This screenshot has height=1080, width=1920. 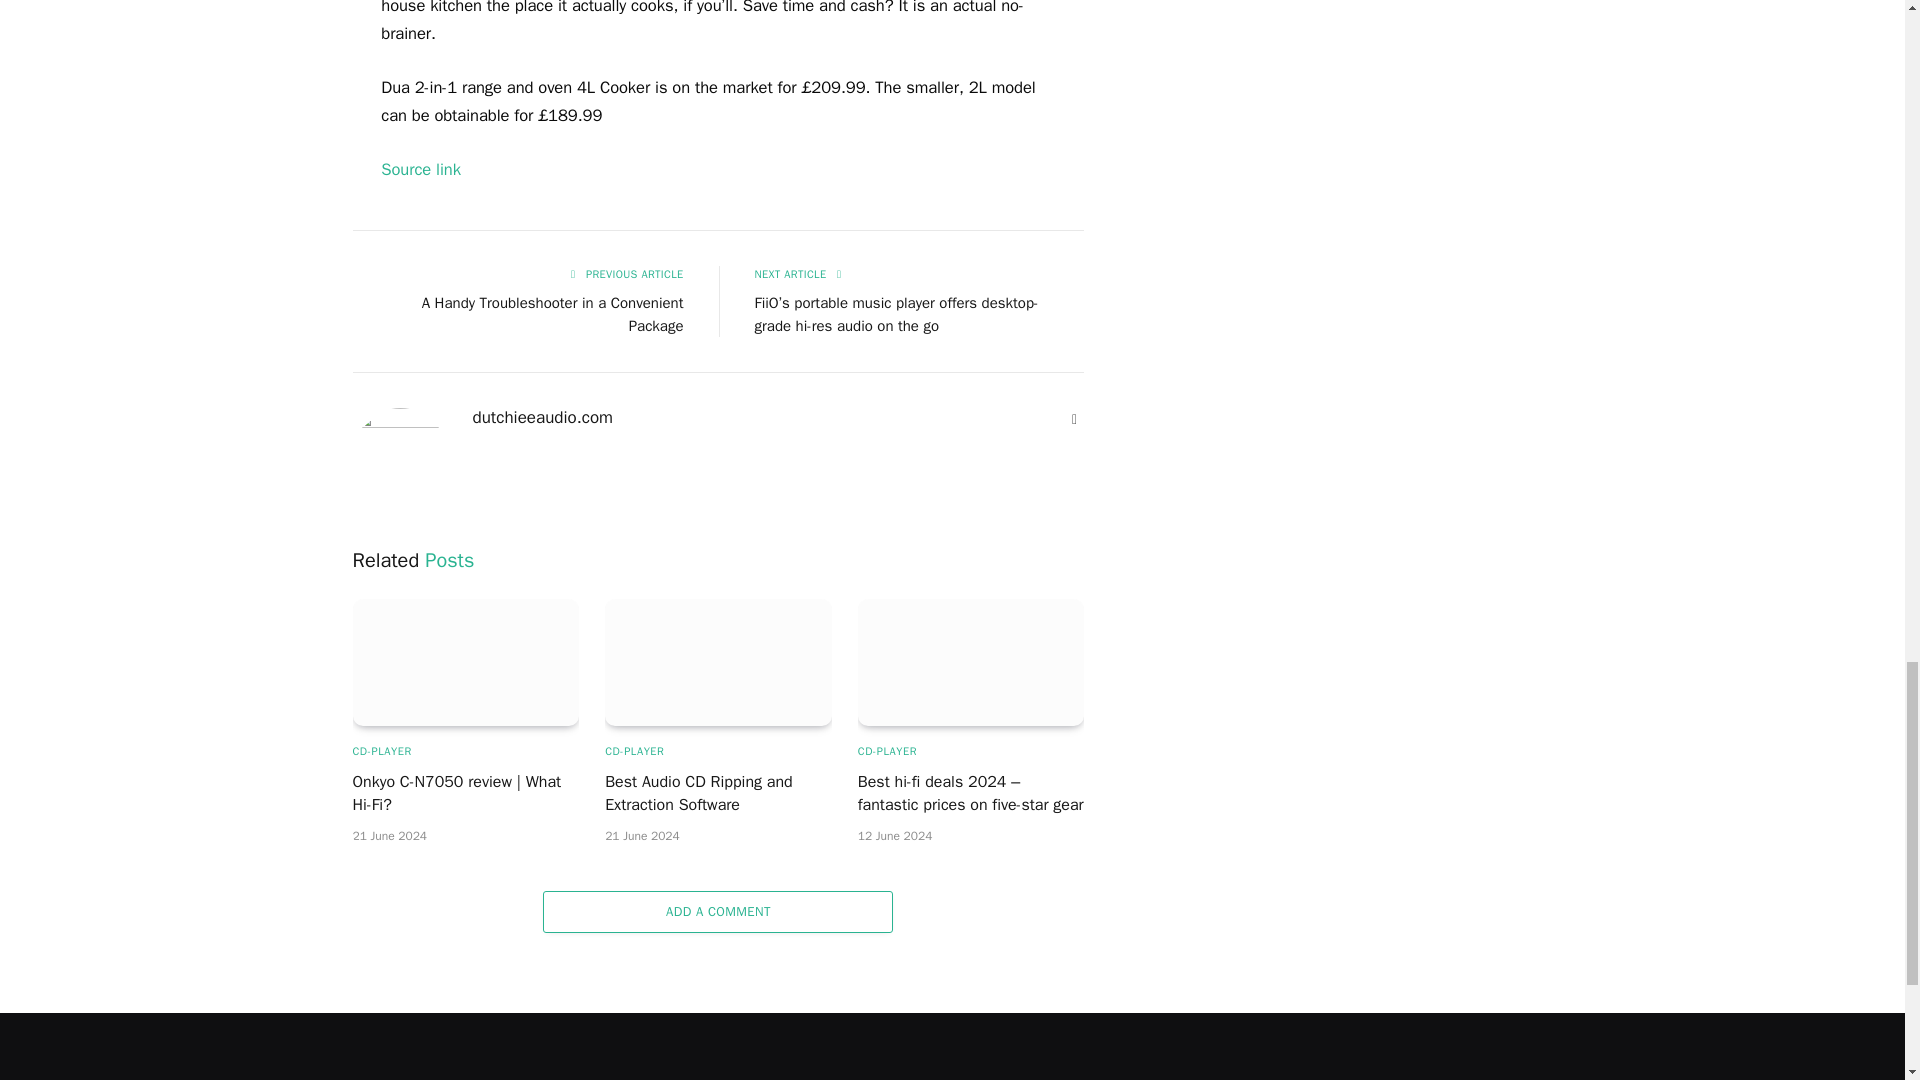 What do you see at coordinates (542, 418) in the screenshot?
I see `dutchieeaudio.com` at bounding box center [542, 418].